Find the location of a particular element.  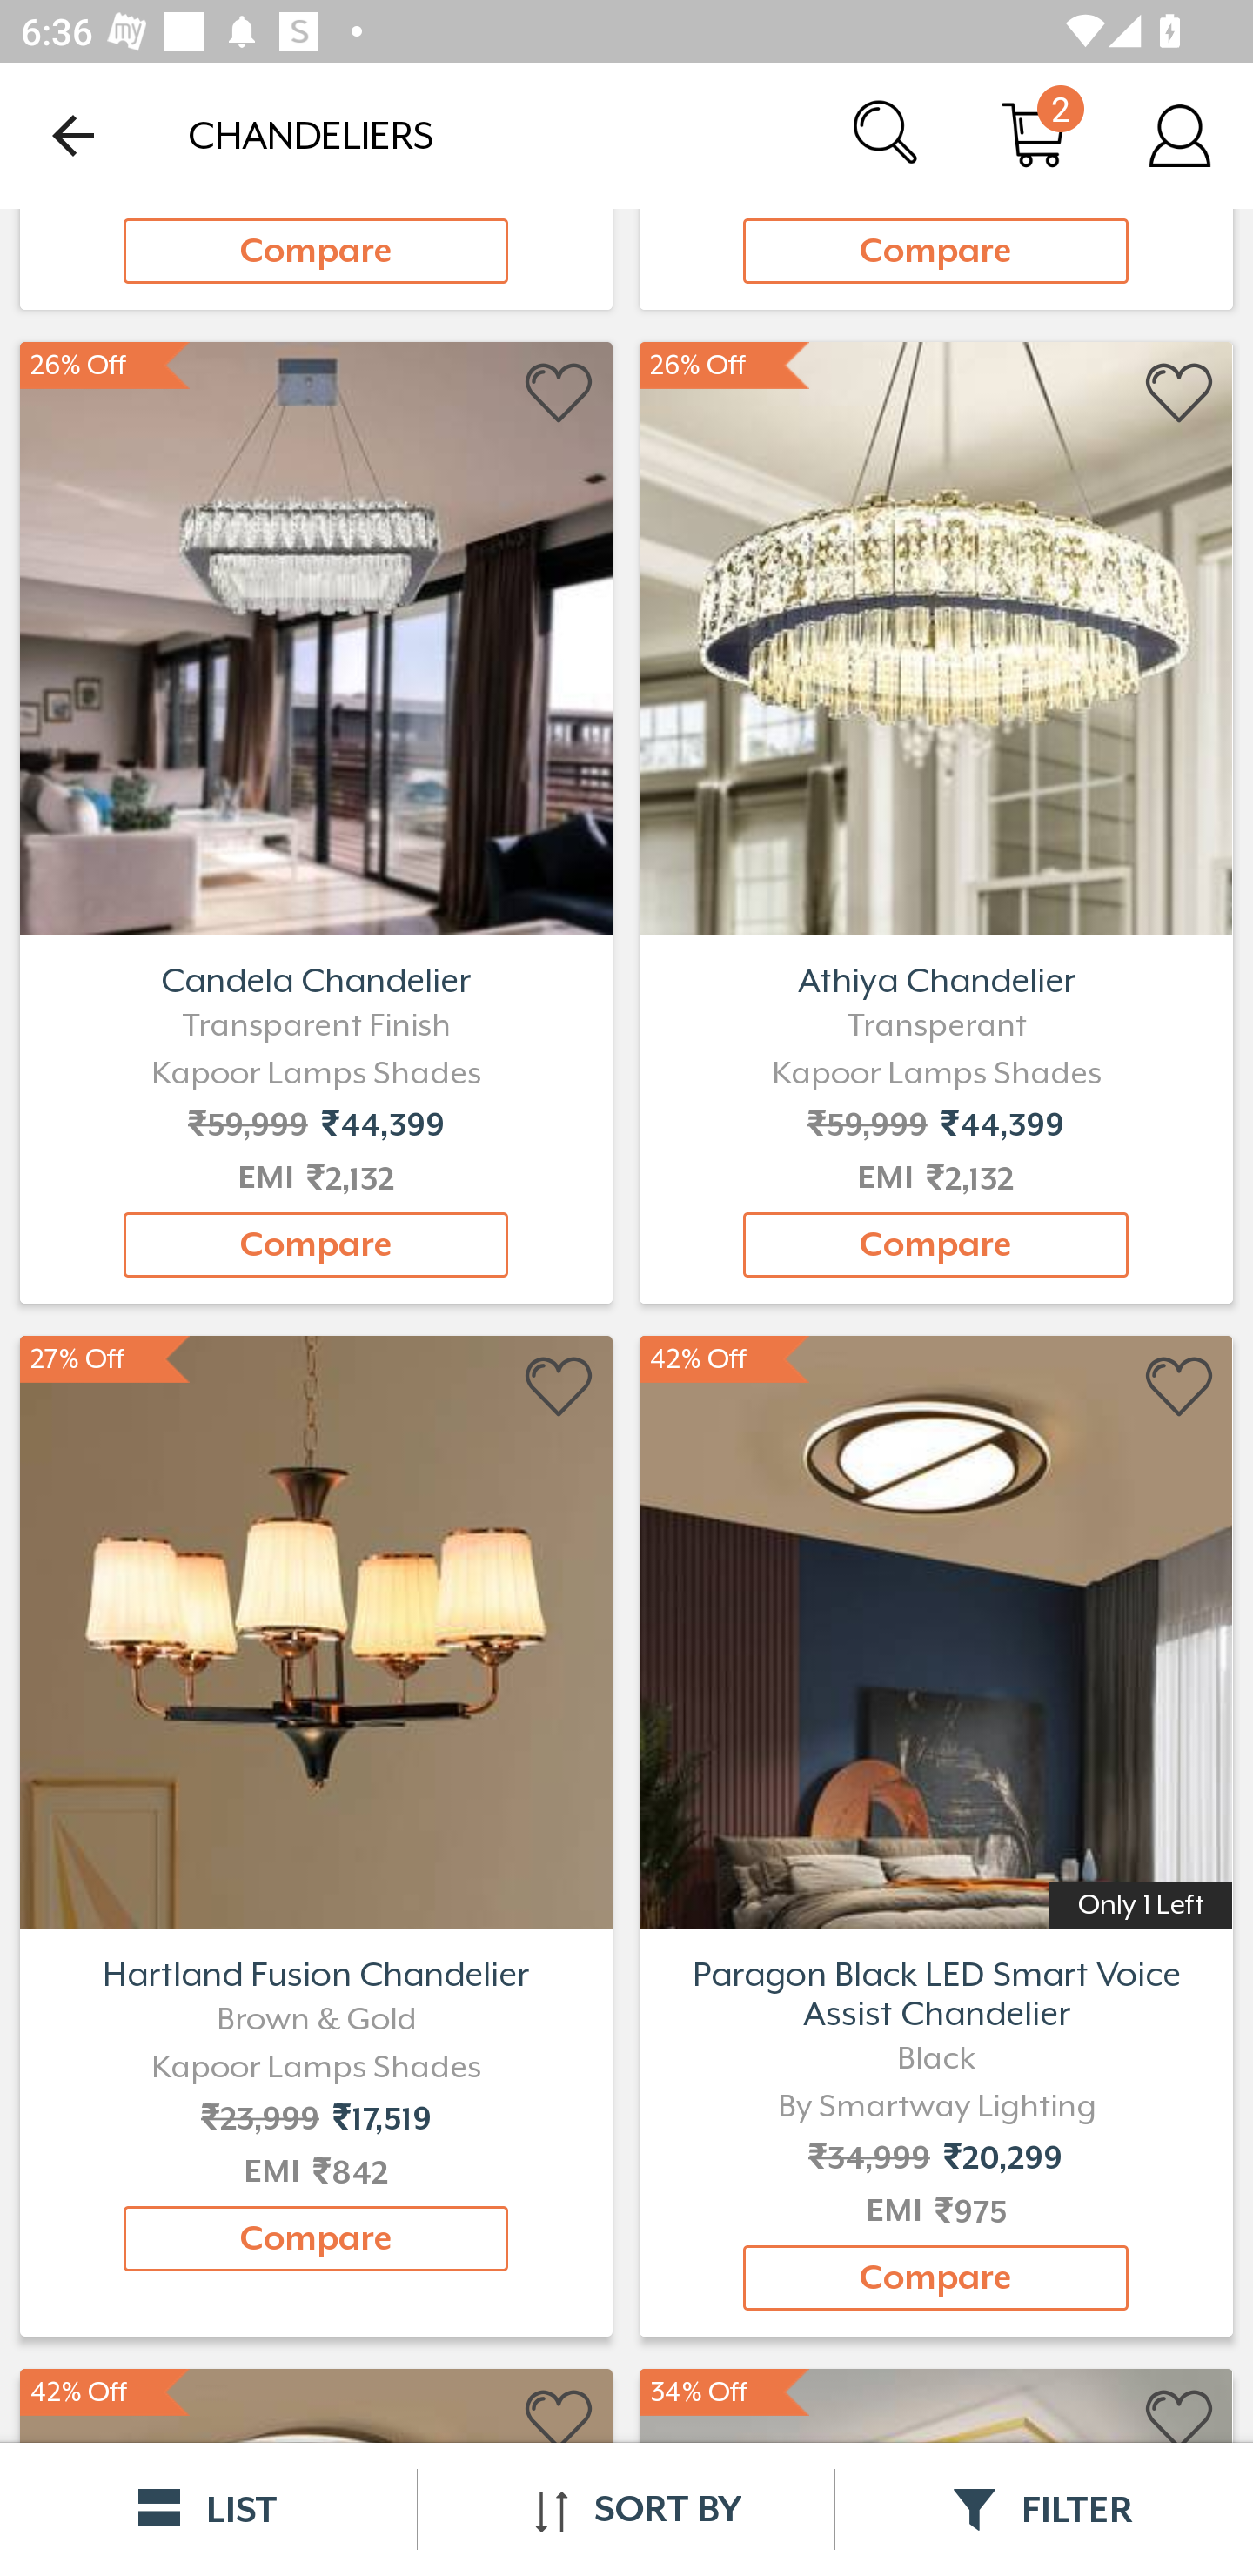

Compare is located at coordinates (935, 251).